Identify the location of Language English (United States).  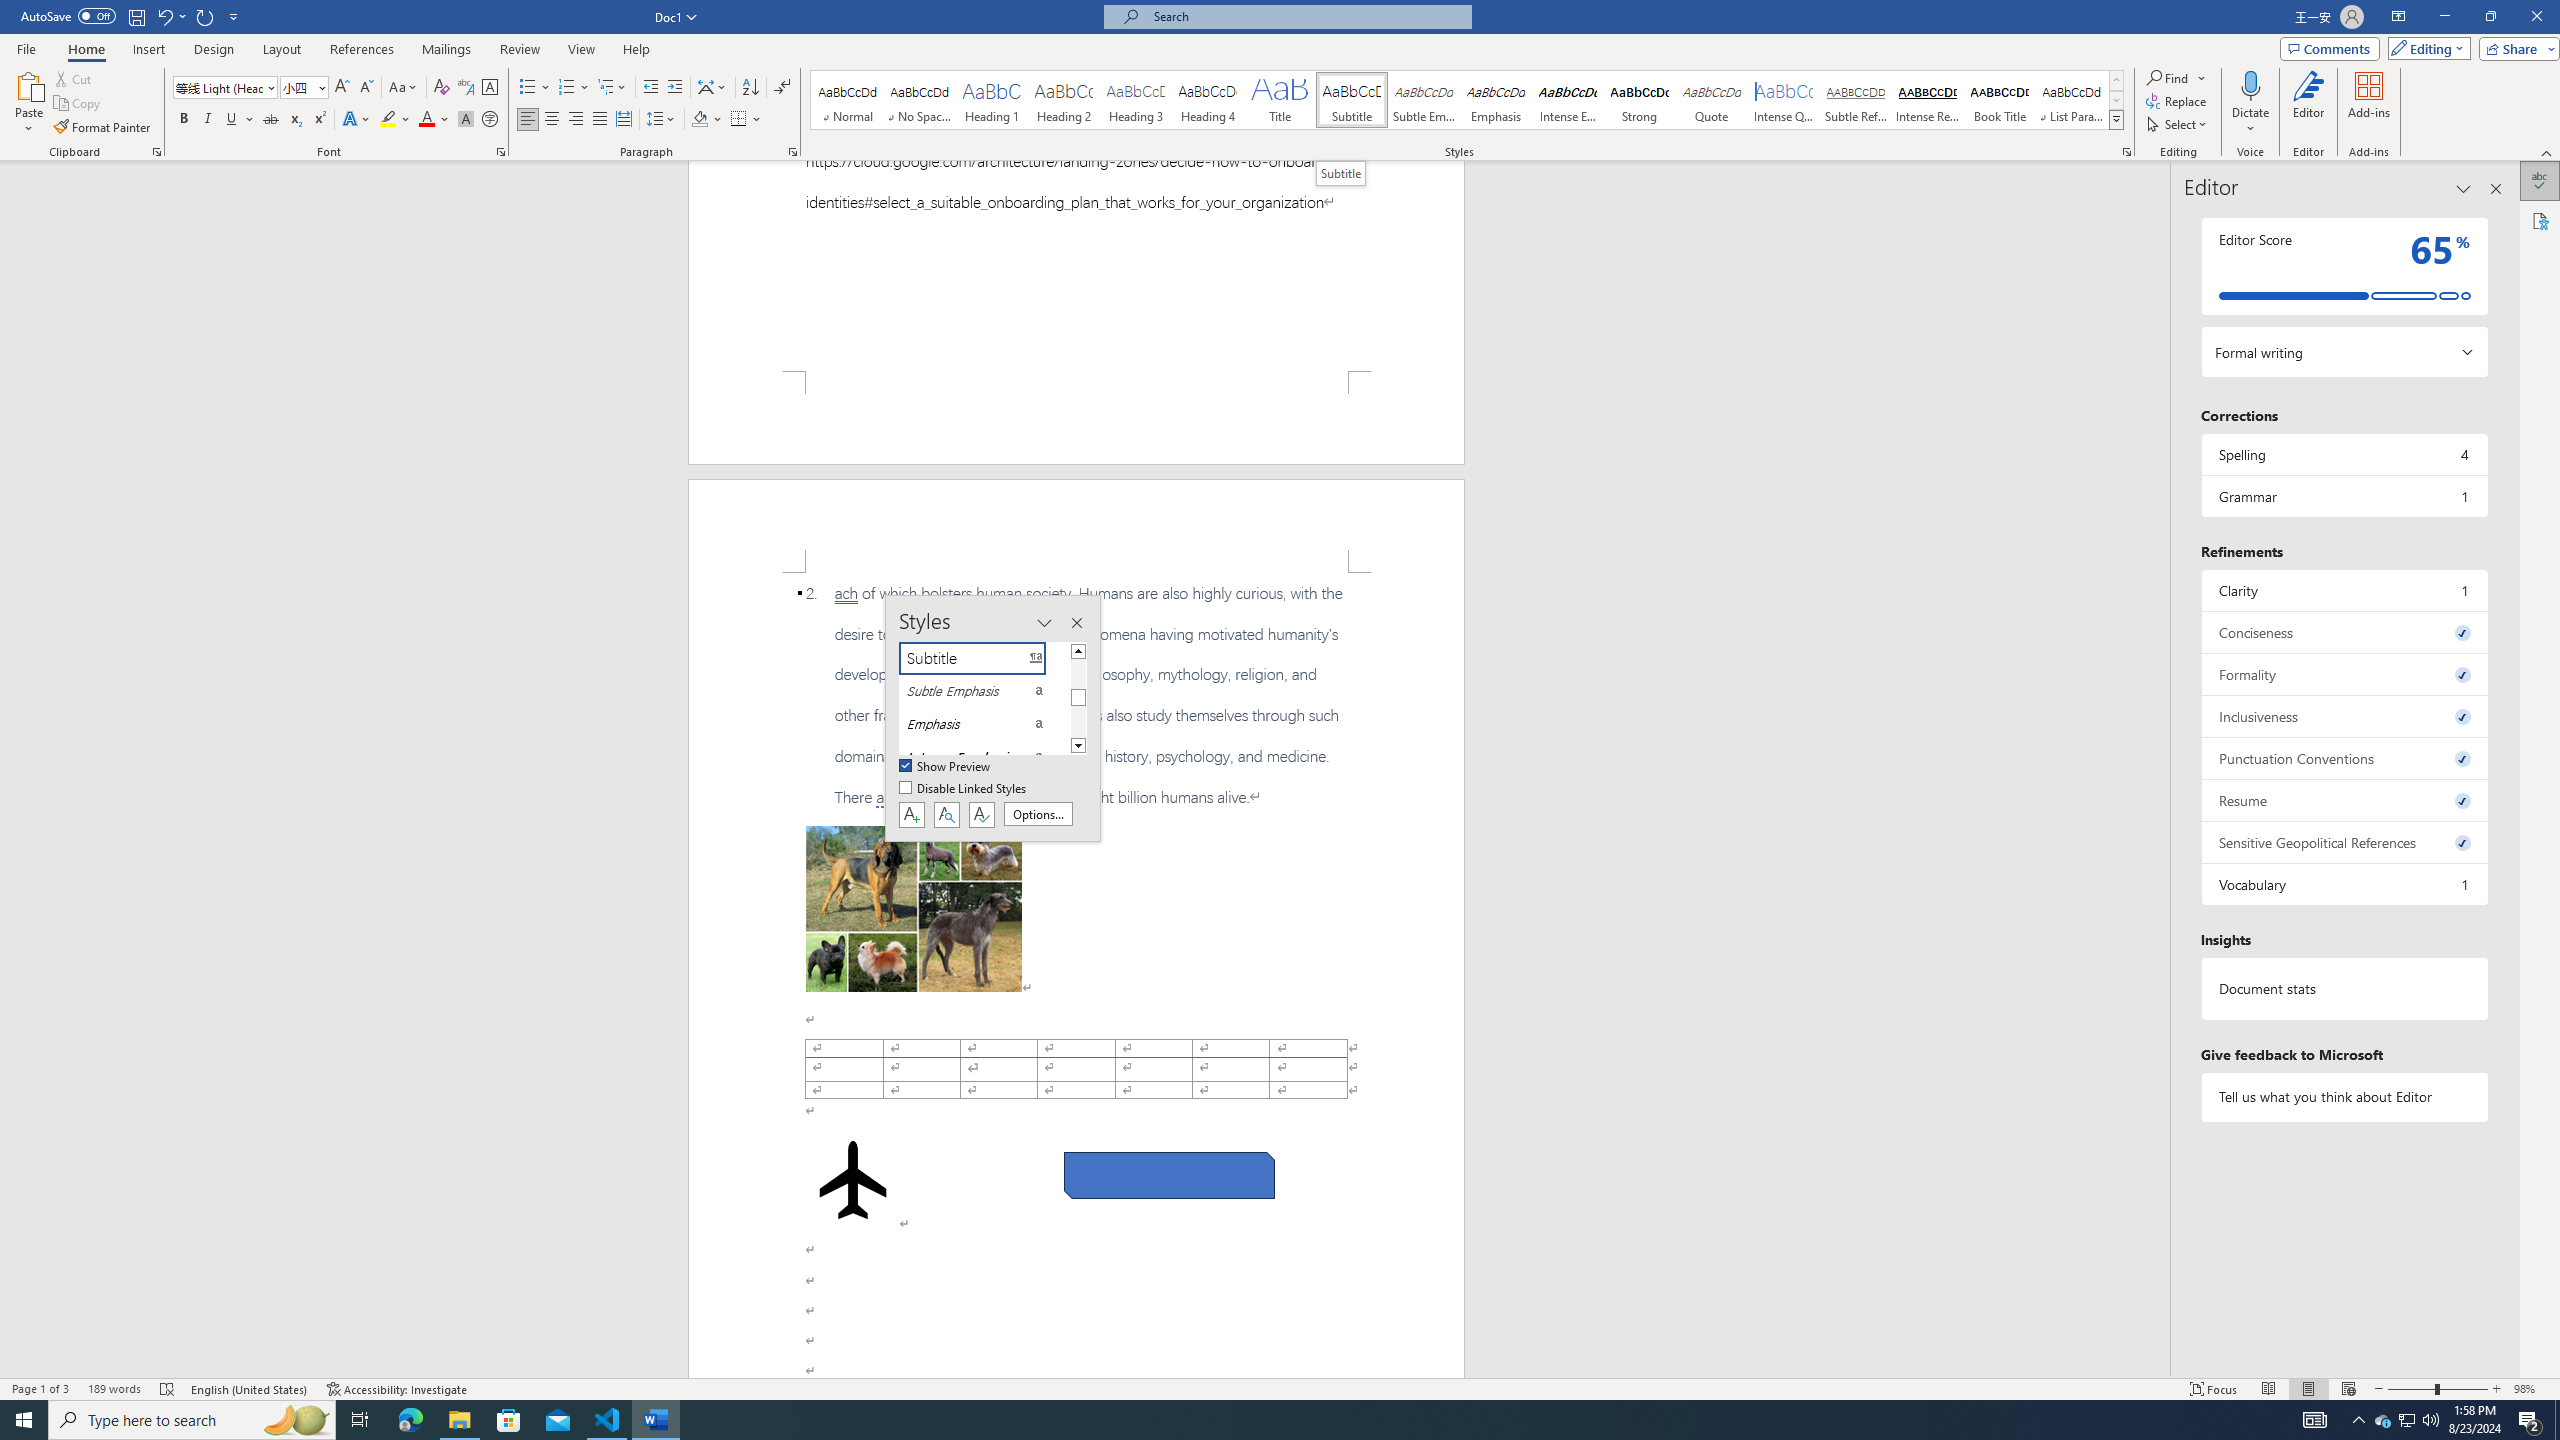
(249, 1389).